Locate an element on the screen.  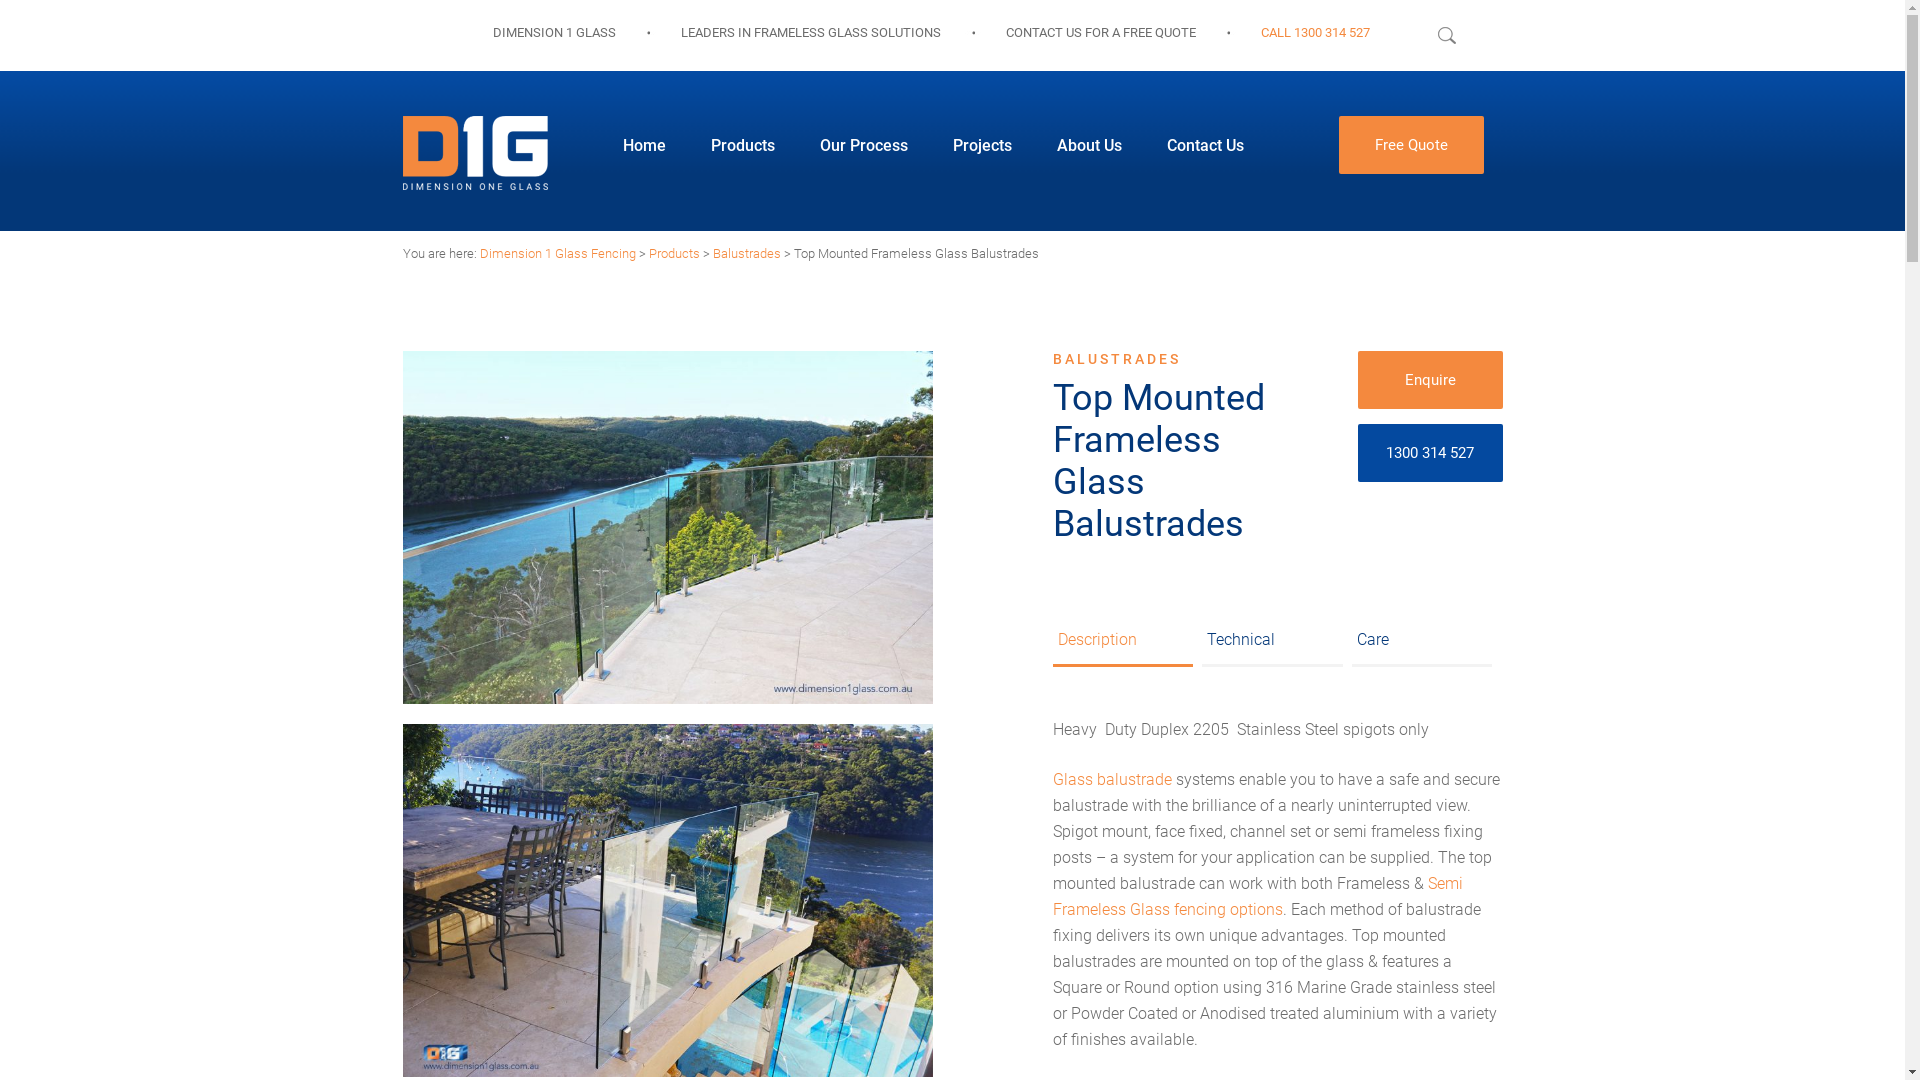
DIMENSION 1 GLASS is located at coordinates (553, 32).